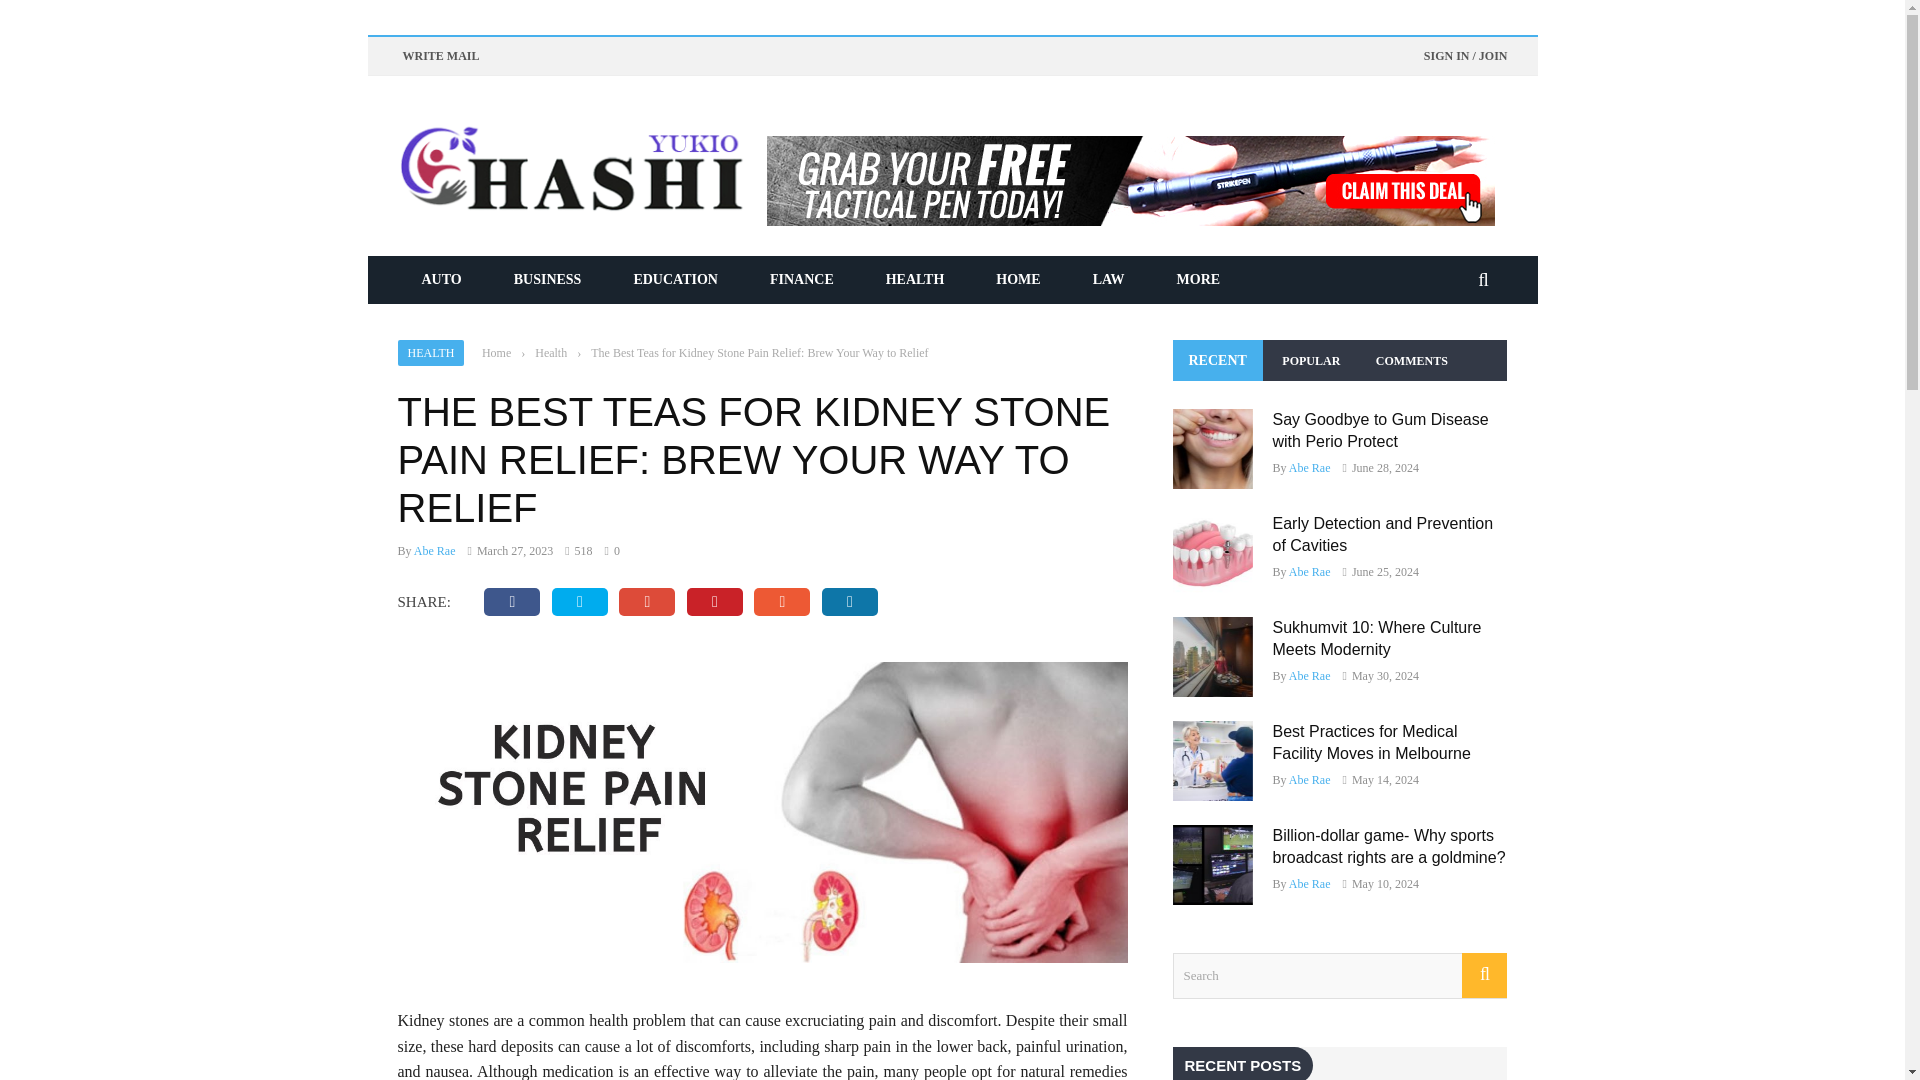 This screenshot has height=1080, width=1920. Describe the element at coordinates (440, 55) in the screenshot. I see `WRITE MAIL` at that location.